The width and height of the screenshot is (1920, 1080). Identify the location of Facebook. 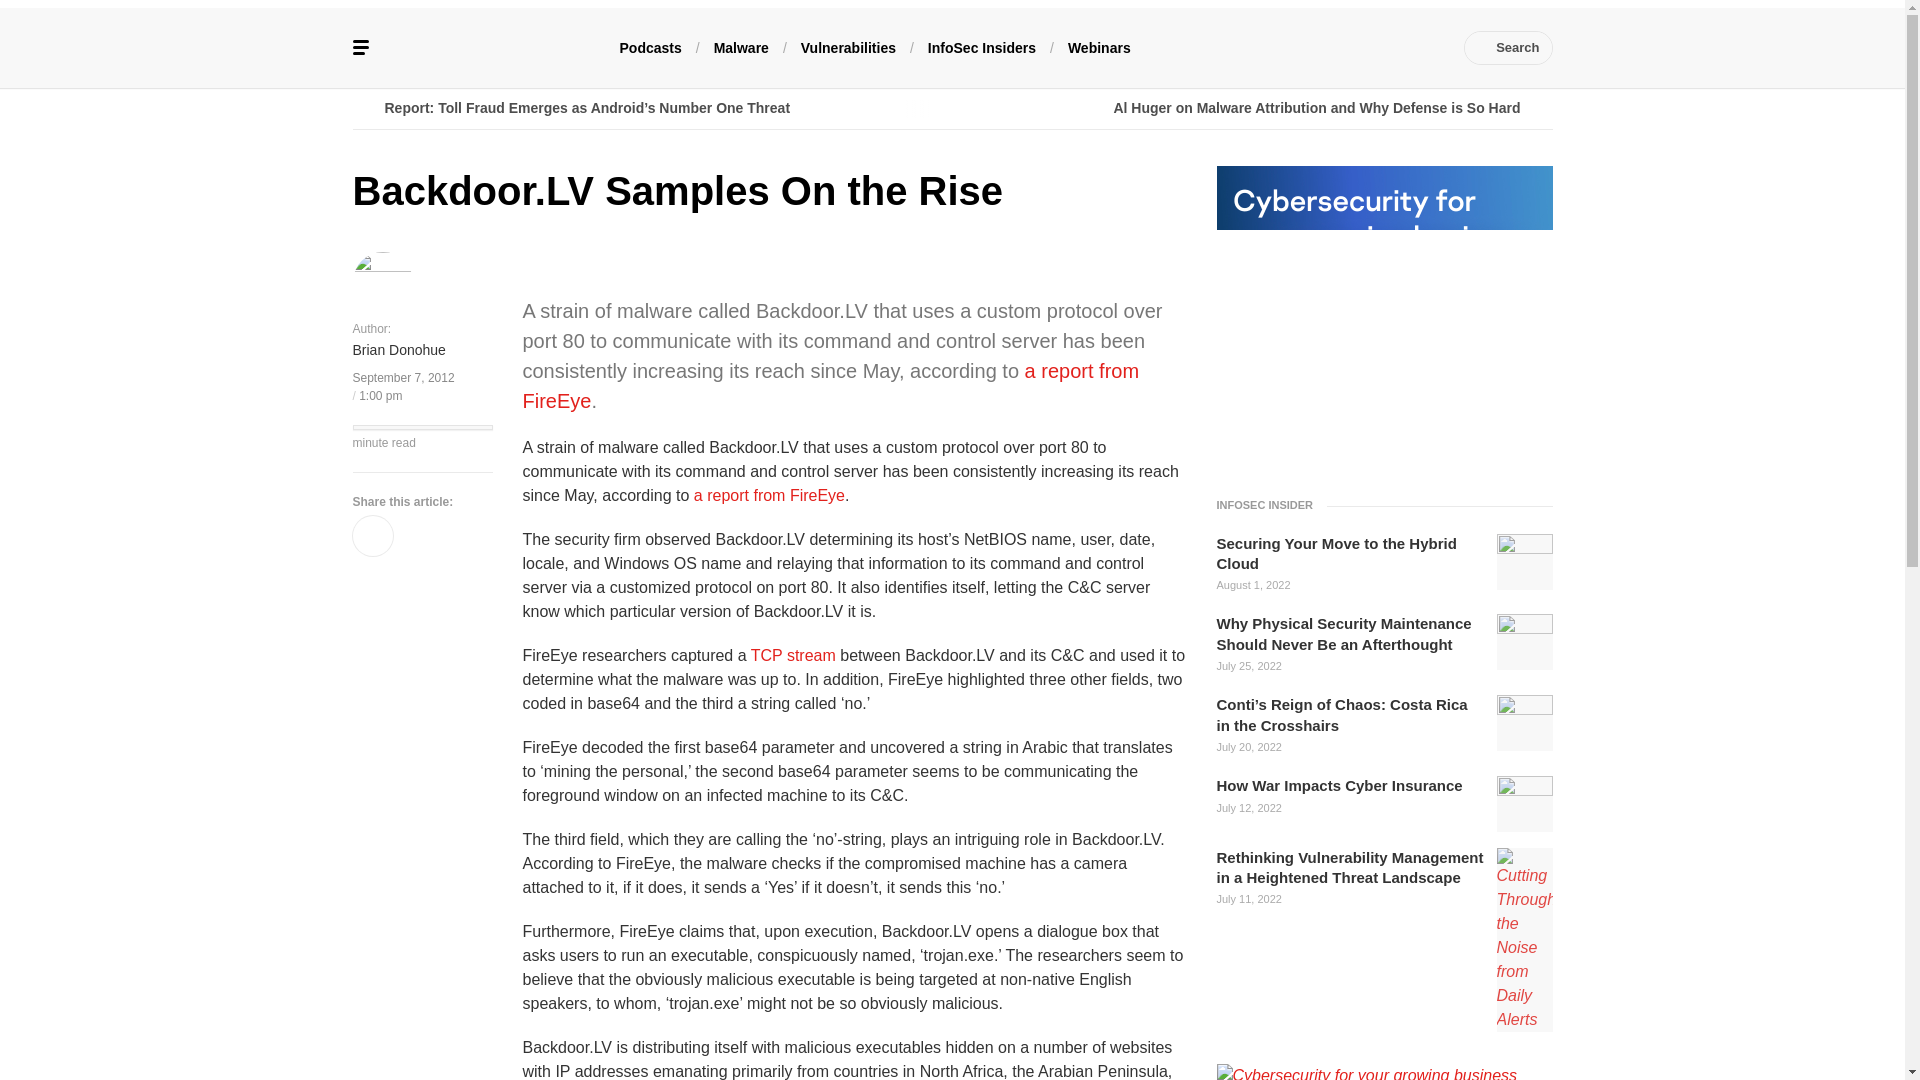
(1244, 48).